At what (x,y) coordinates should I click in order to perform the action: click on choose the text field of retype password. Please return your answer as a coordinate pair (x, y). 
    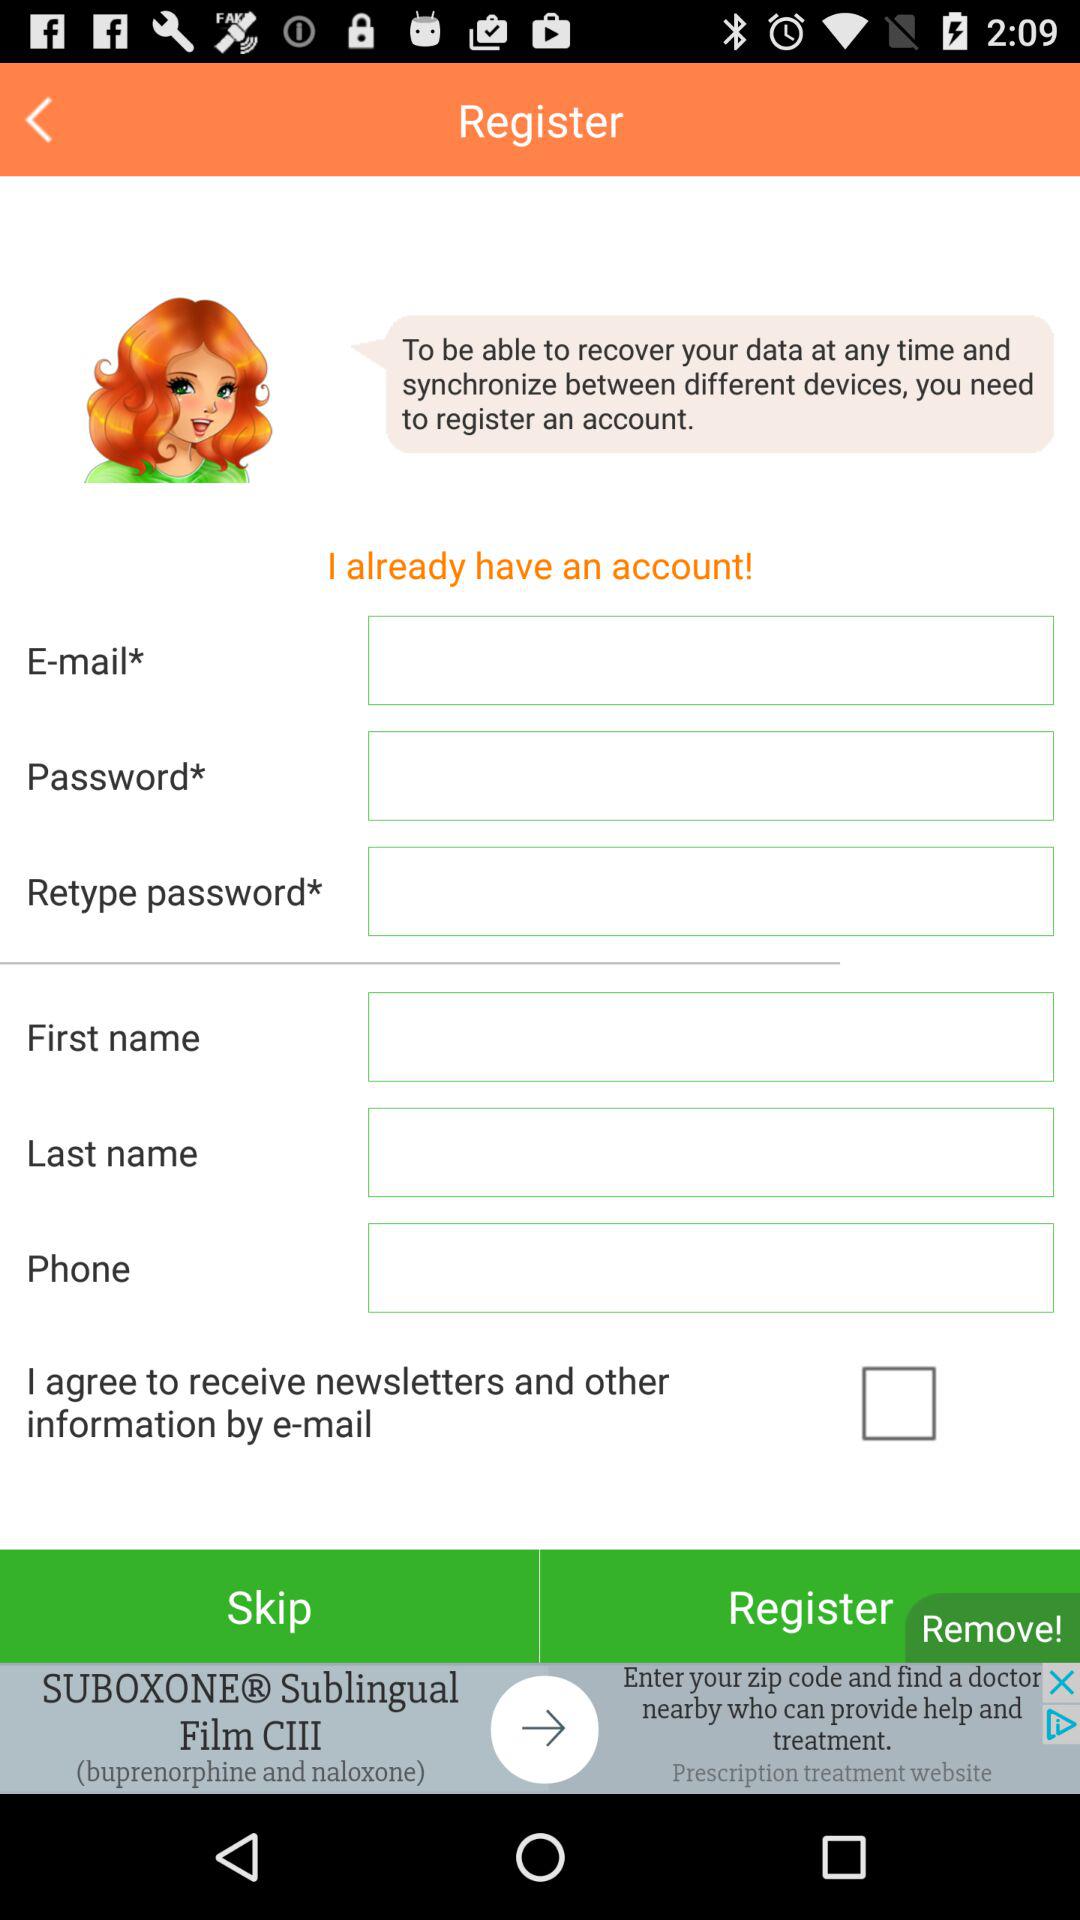
    Looking at the image, I should click on (711, 891).